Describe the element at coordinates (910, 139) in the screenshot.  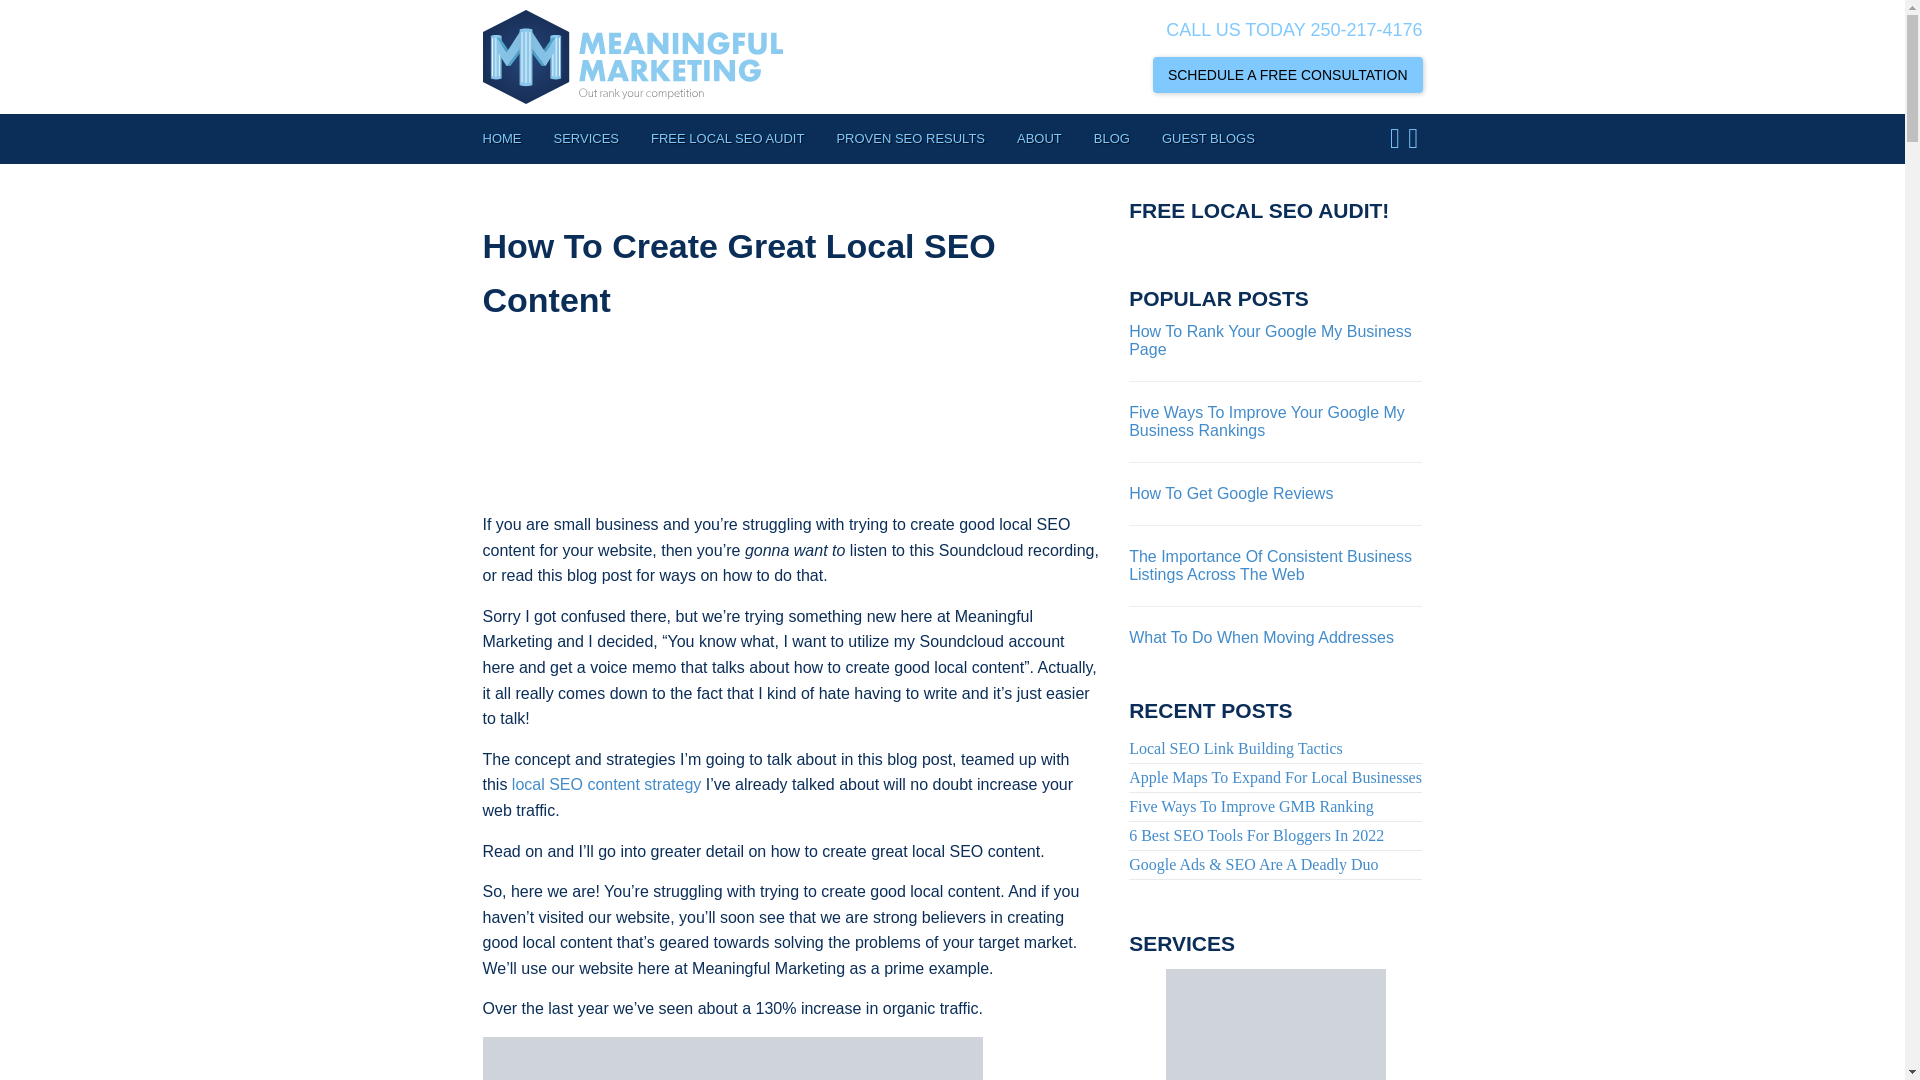
I see `PROVEN SEO RESULTS` at that location.